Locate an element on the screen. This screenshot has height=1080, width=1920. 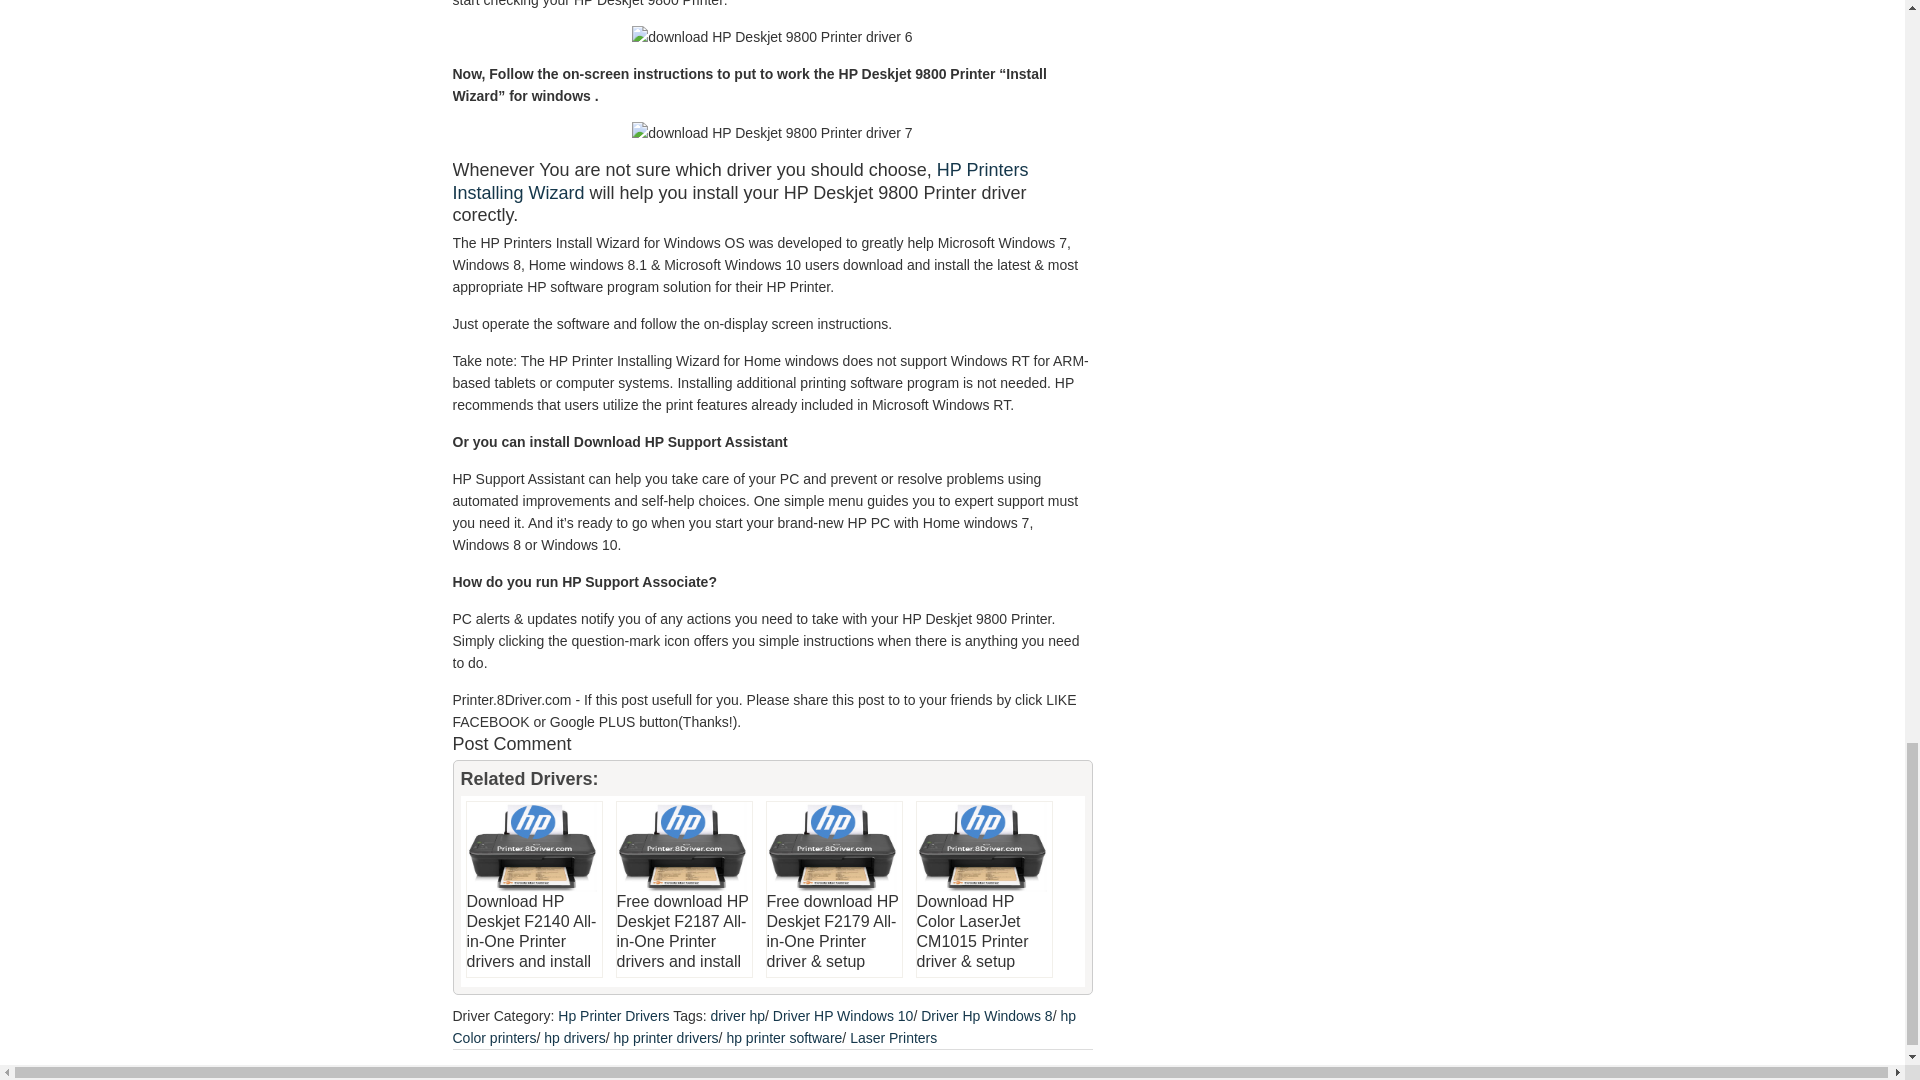
Download HP Deskjet 9800 Printer driver 6 is located at coordinates (772, 36).